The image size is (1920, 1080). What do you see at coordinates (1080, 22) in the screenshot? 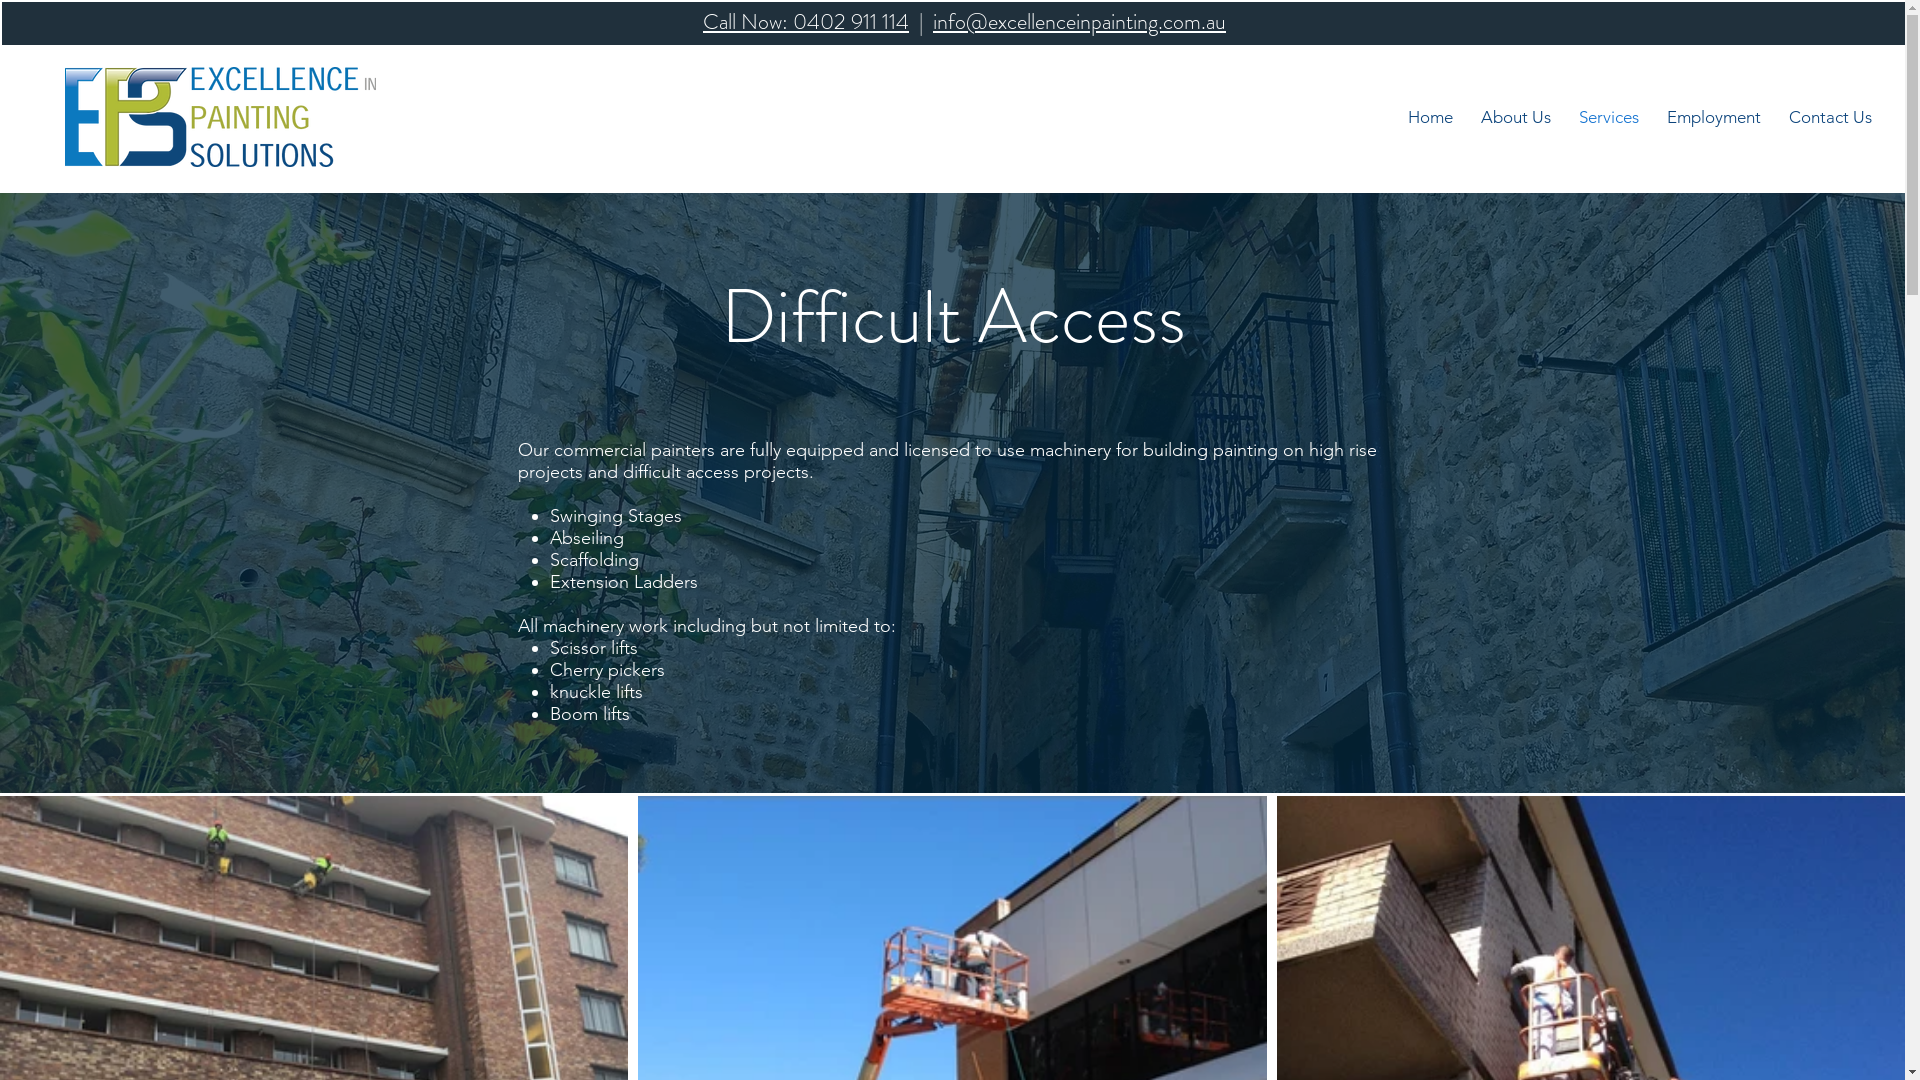
I see `info@excellenceinpainting.com.au` at bounding box center [1080, 22].